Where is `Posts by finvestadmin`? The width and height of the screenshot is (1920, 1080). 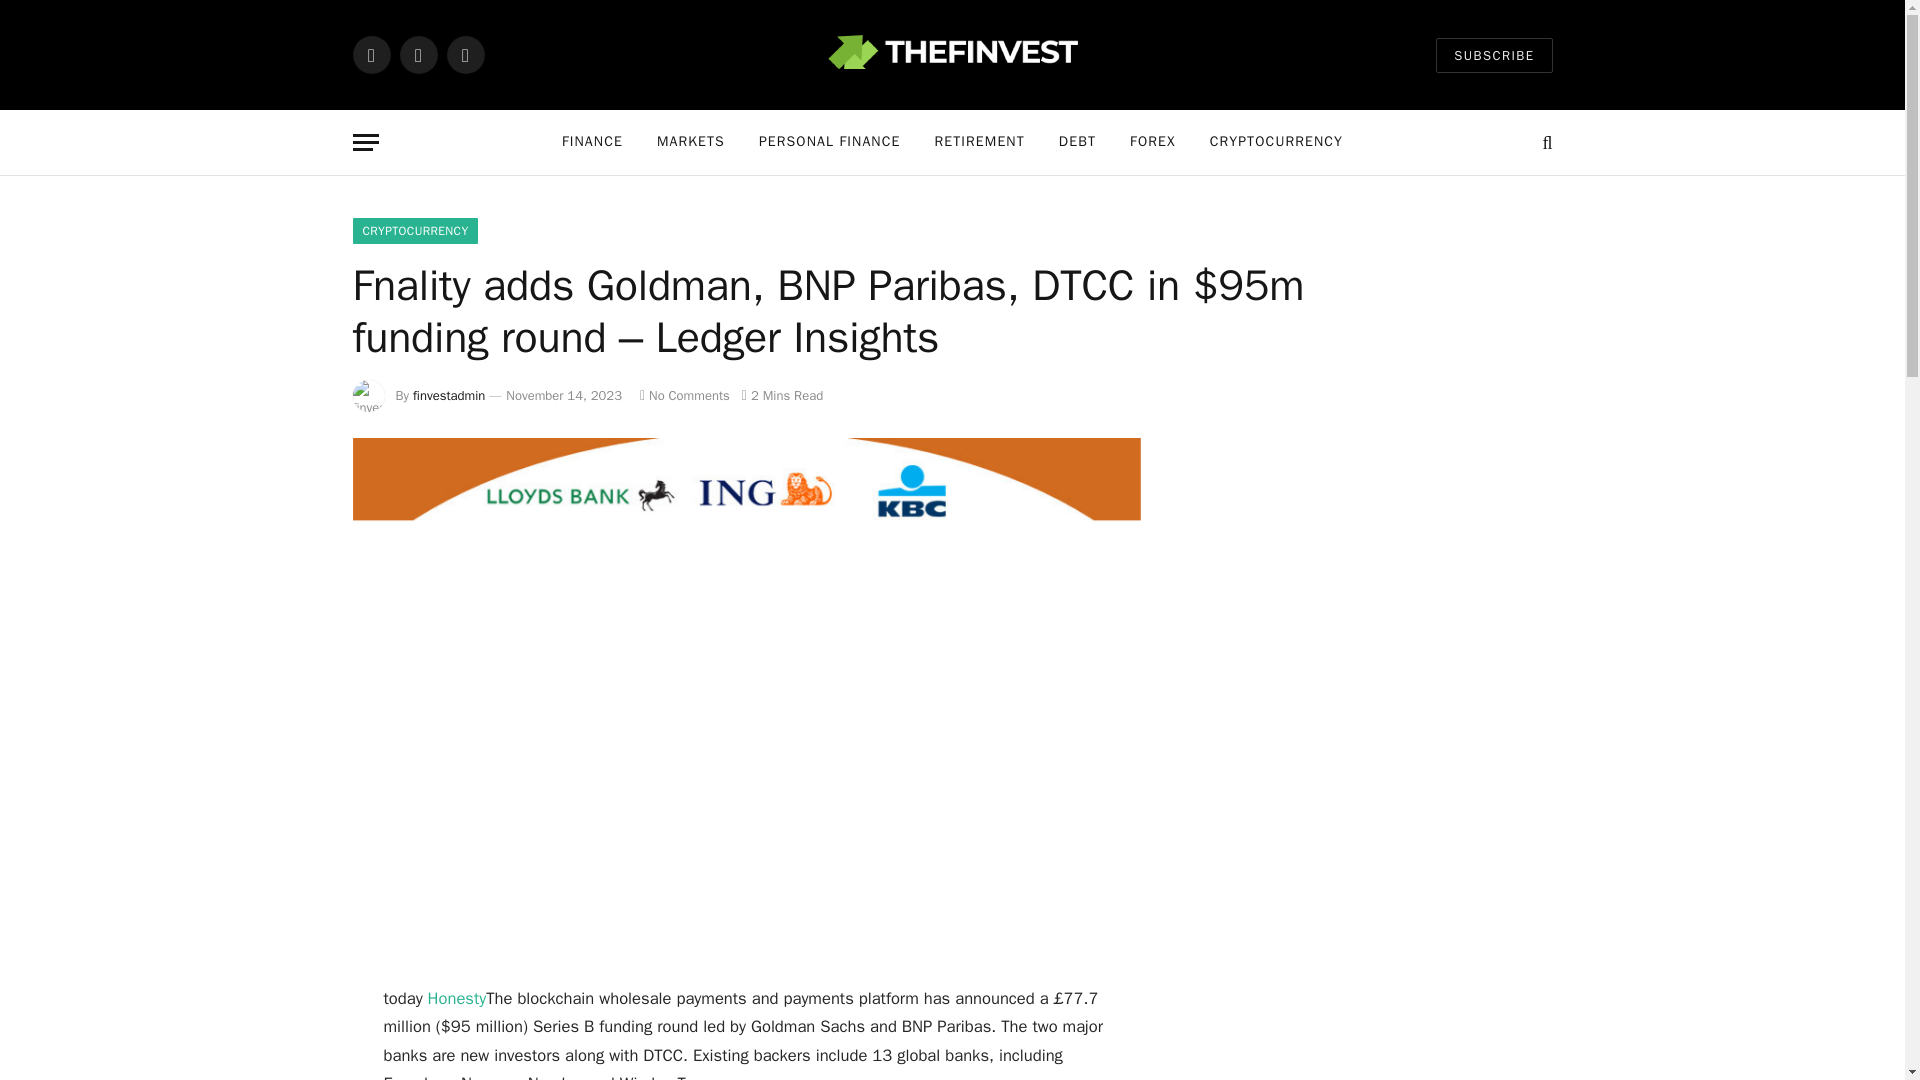 Posts by finvestadmin is located at coordinates (448, 394).